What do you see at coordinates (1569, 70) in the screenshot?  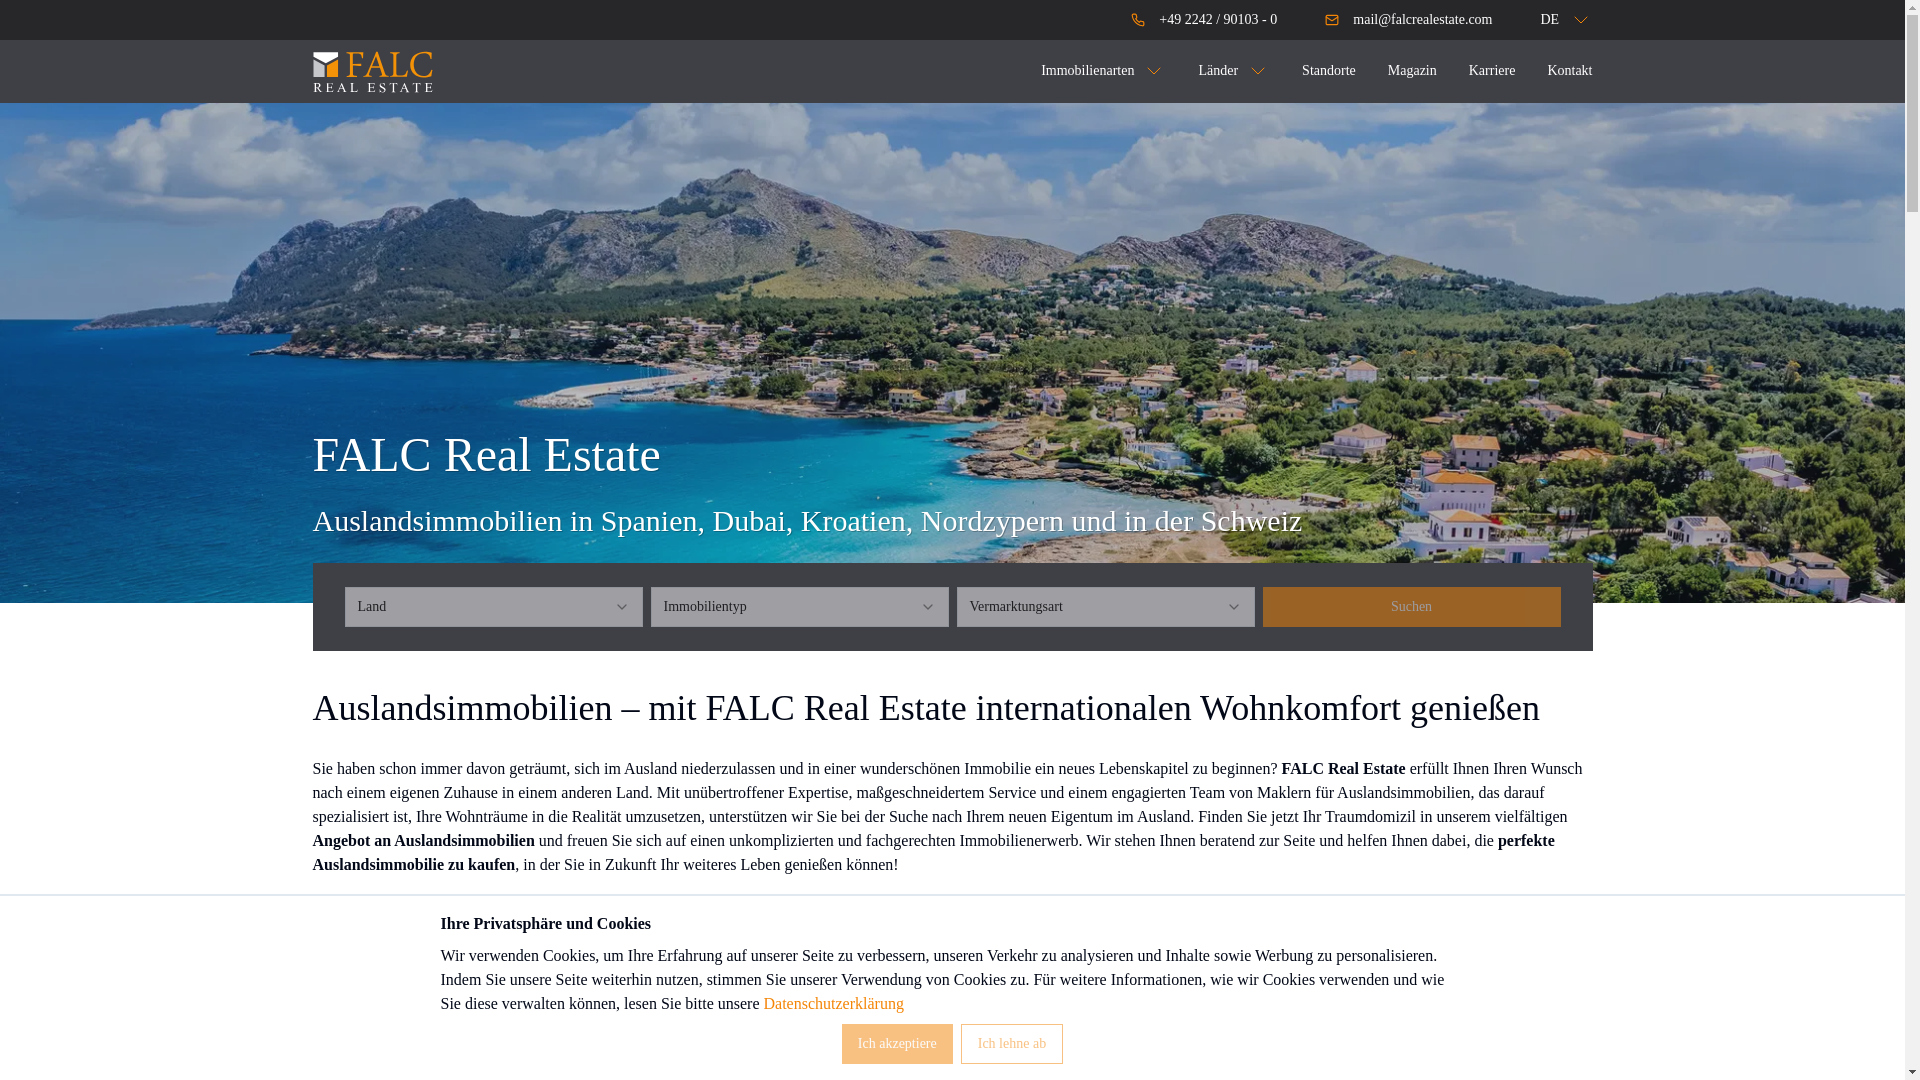 I see `Kontakt` at bounding box center [1569, 70].